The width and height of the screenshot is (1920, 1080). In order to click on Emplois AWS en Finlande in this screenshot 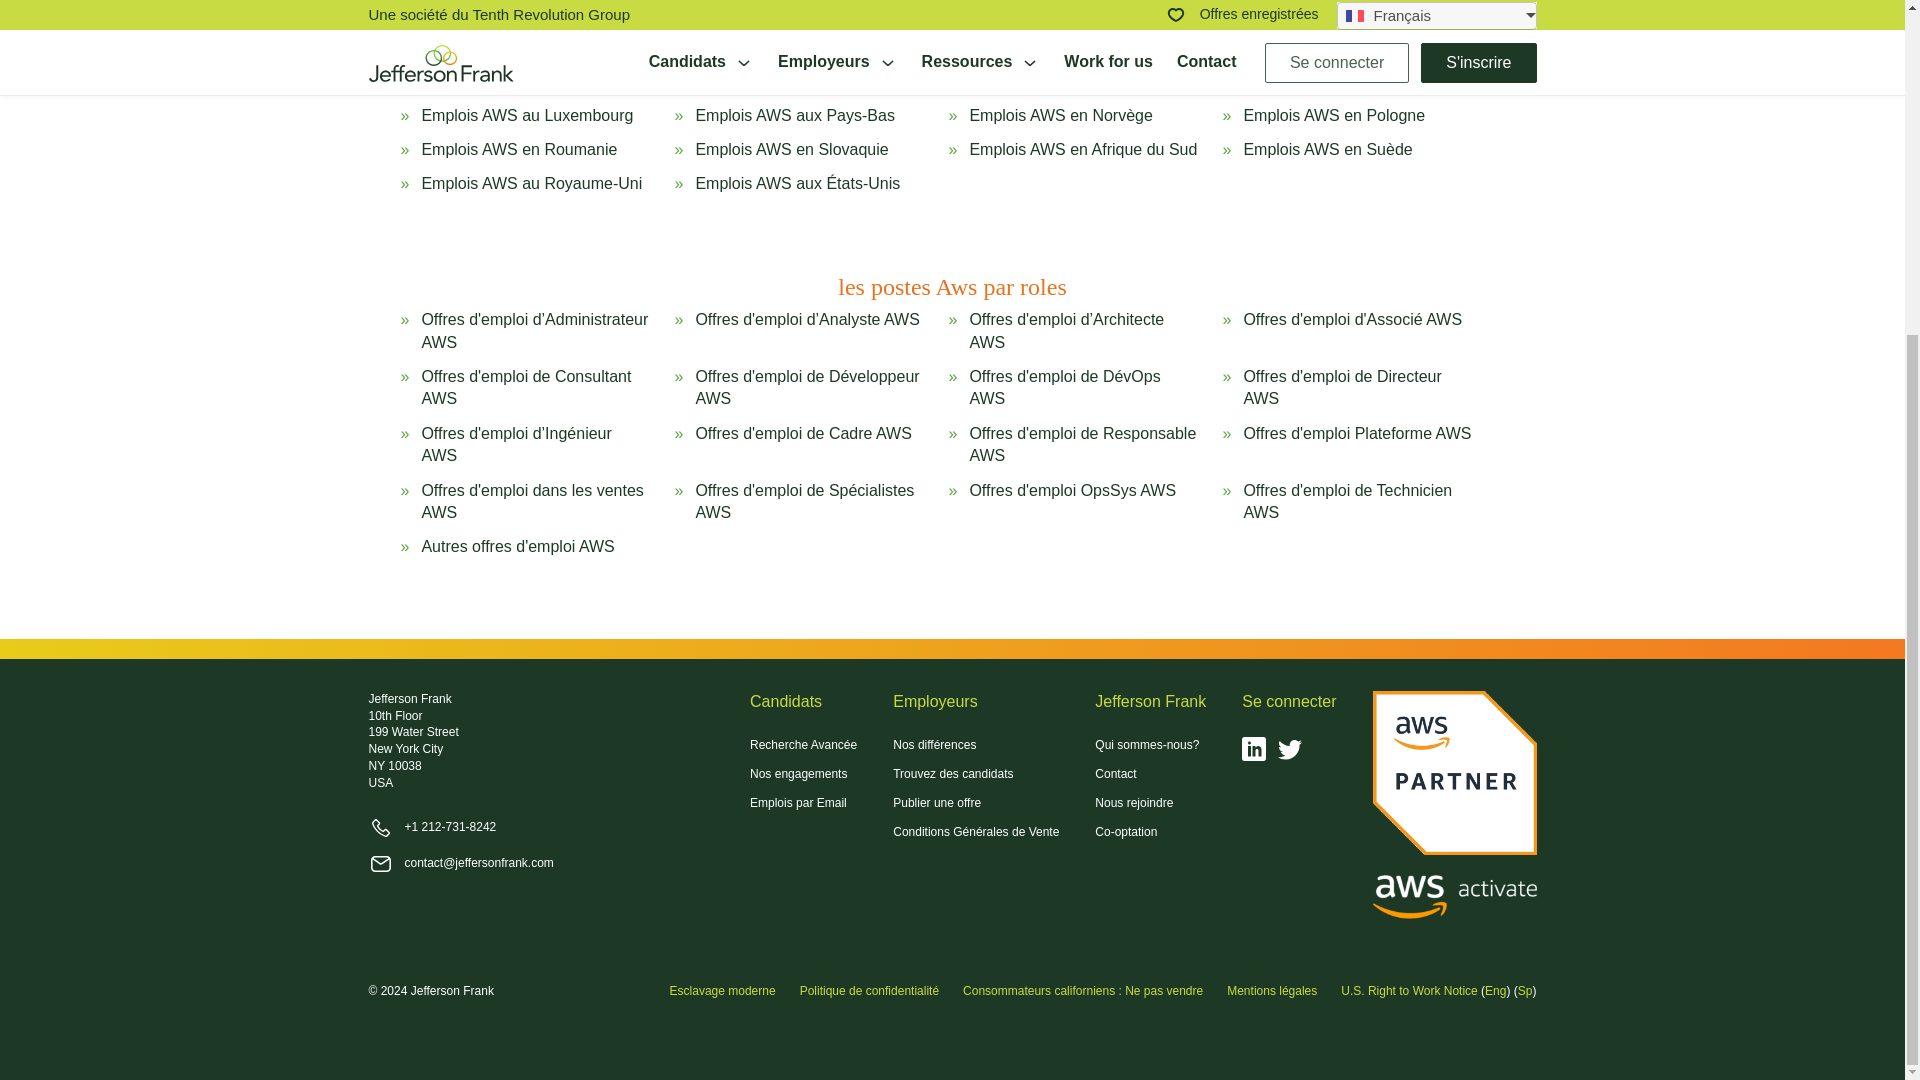, I will do `click(1061, 35)`.